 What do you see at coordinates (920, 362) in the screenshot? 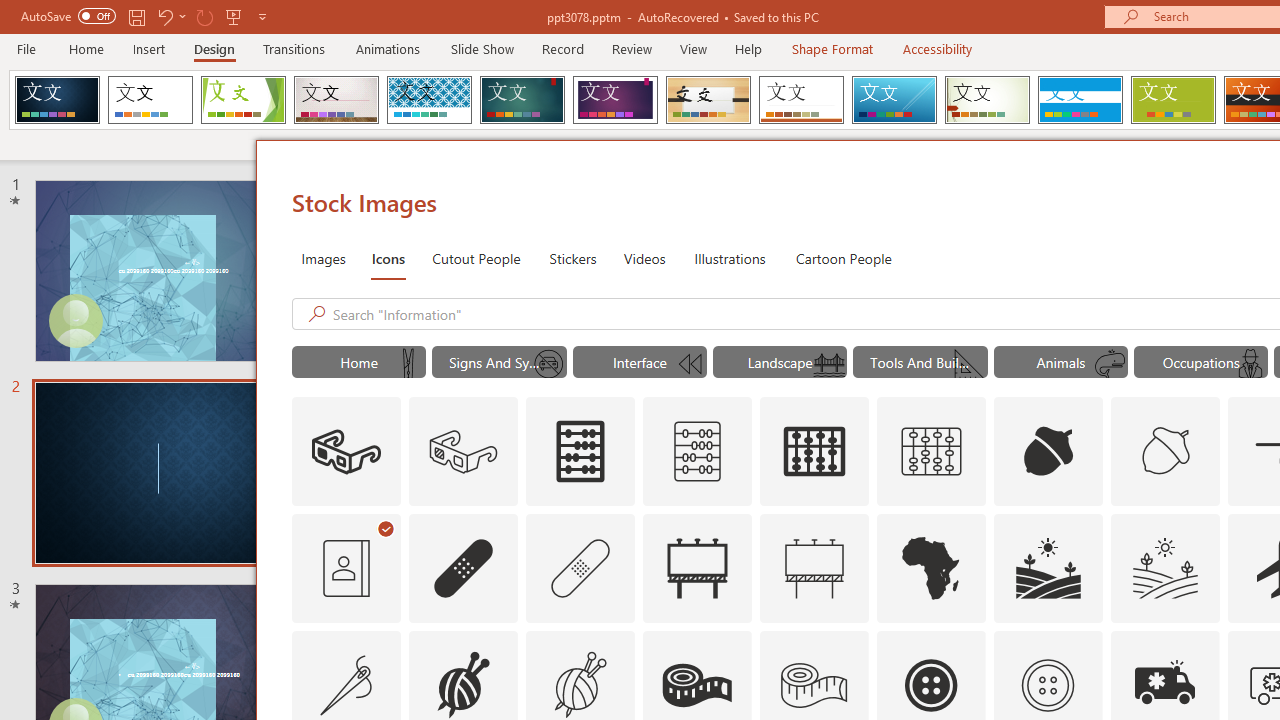
I see `"Tools And Building" Icons.` at bounding box center [920, 362].